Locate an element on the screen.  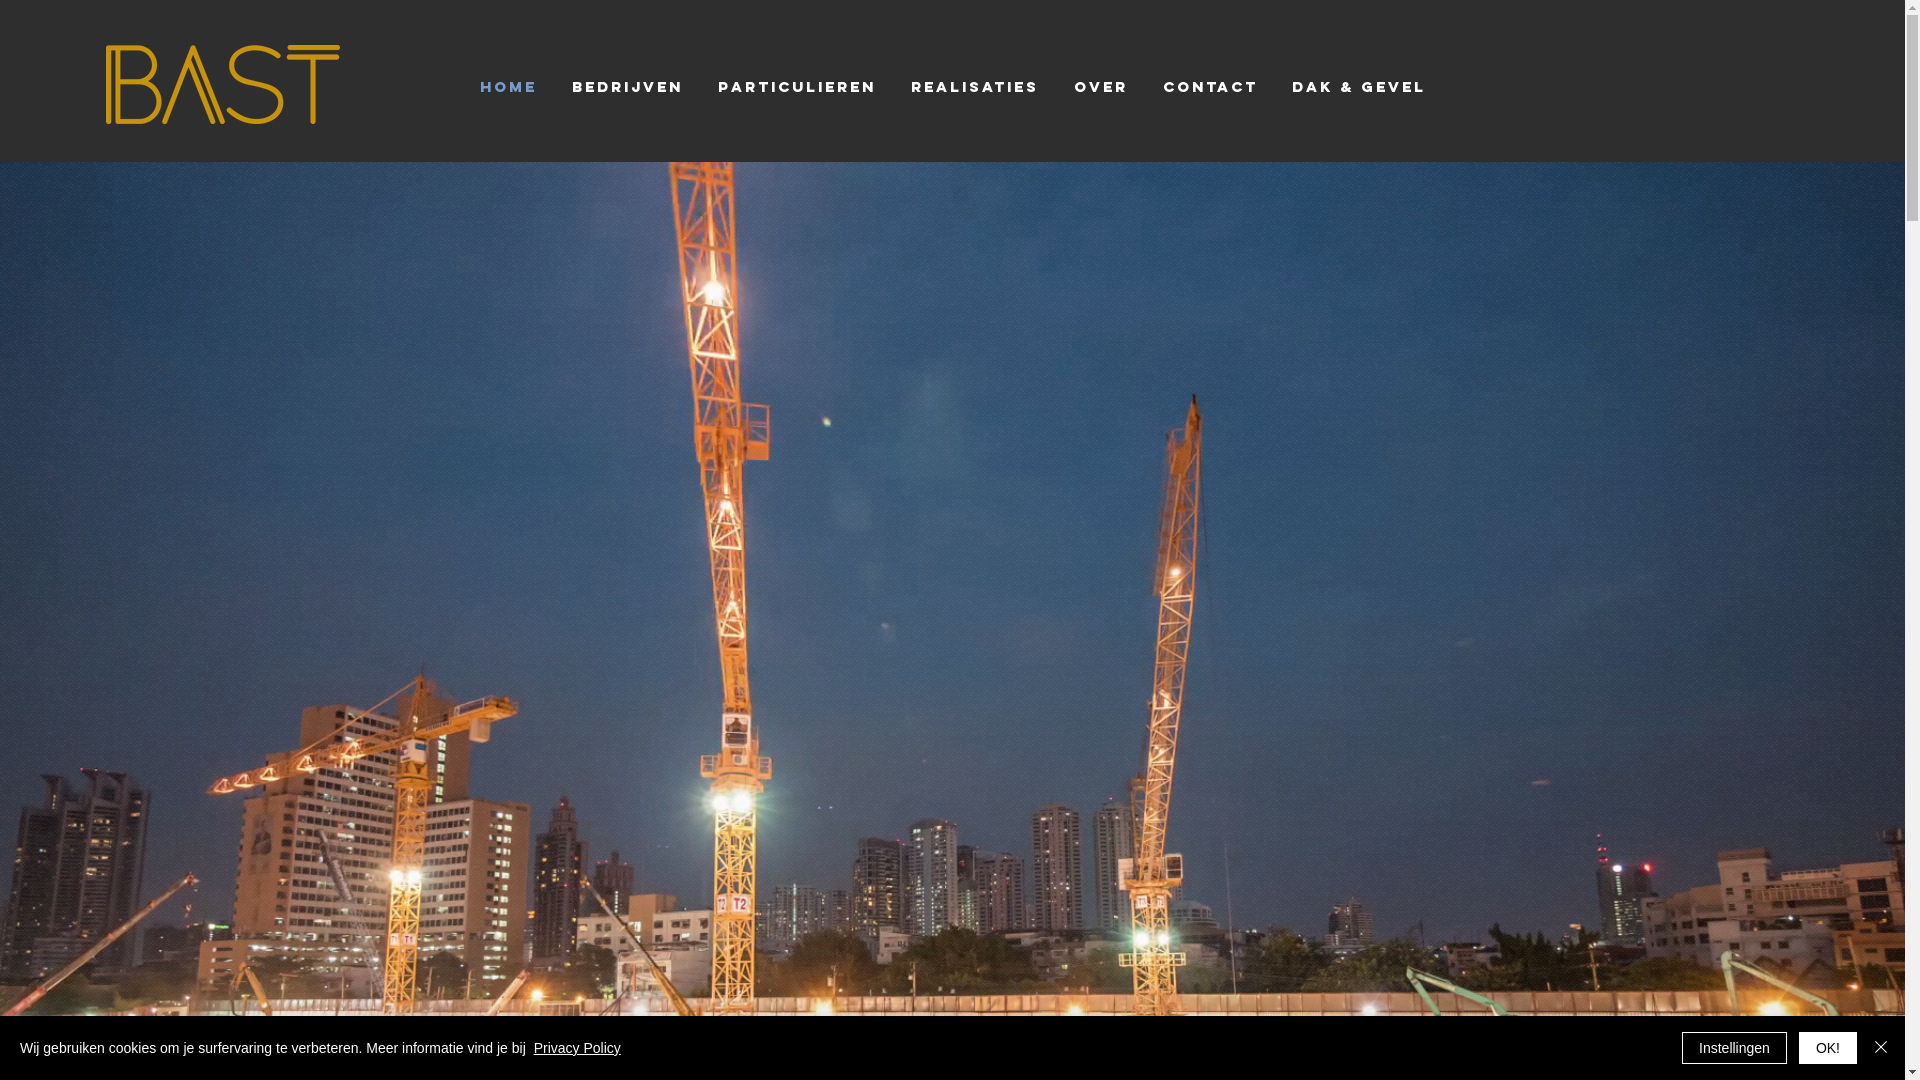
DAK & GEVEL is located at coordinates (1358, 87).